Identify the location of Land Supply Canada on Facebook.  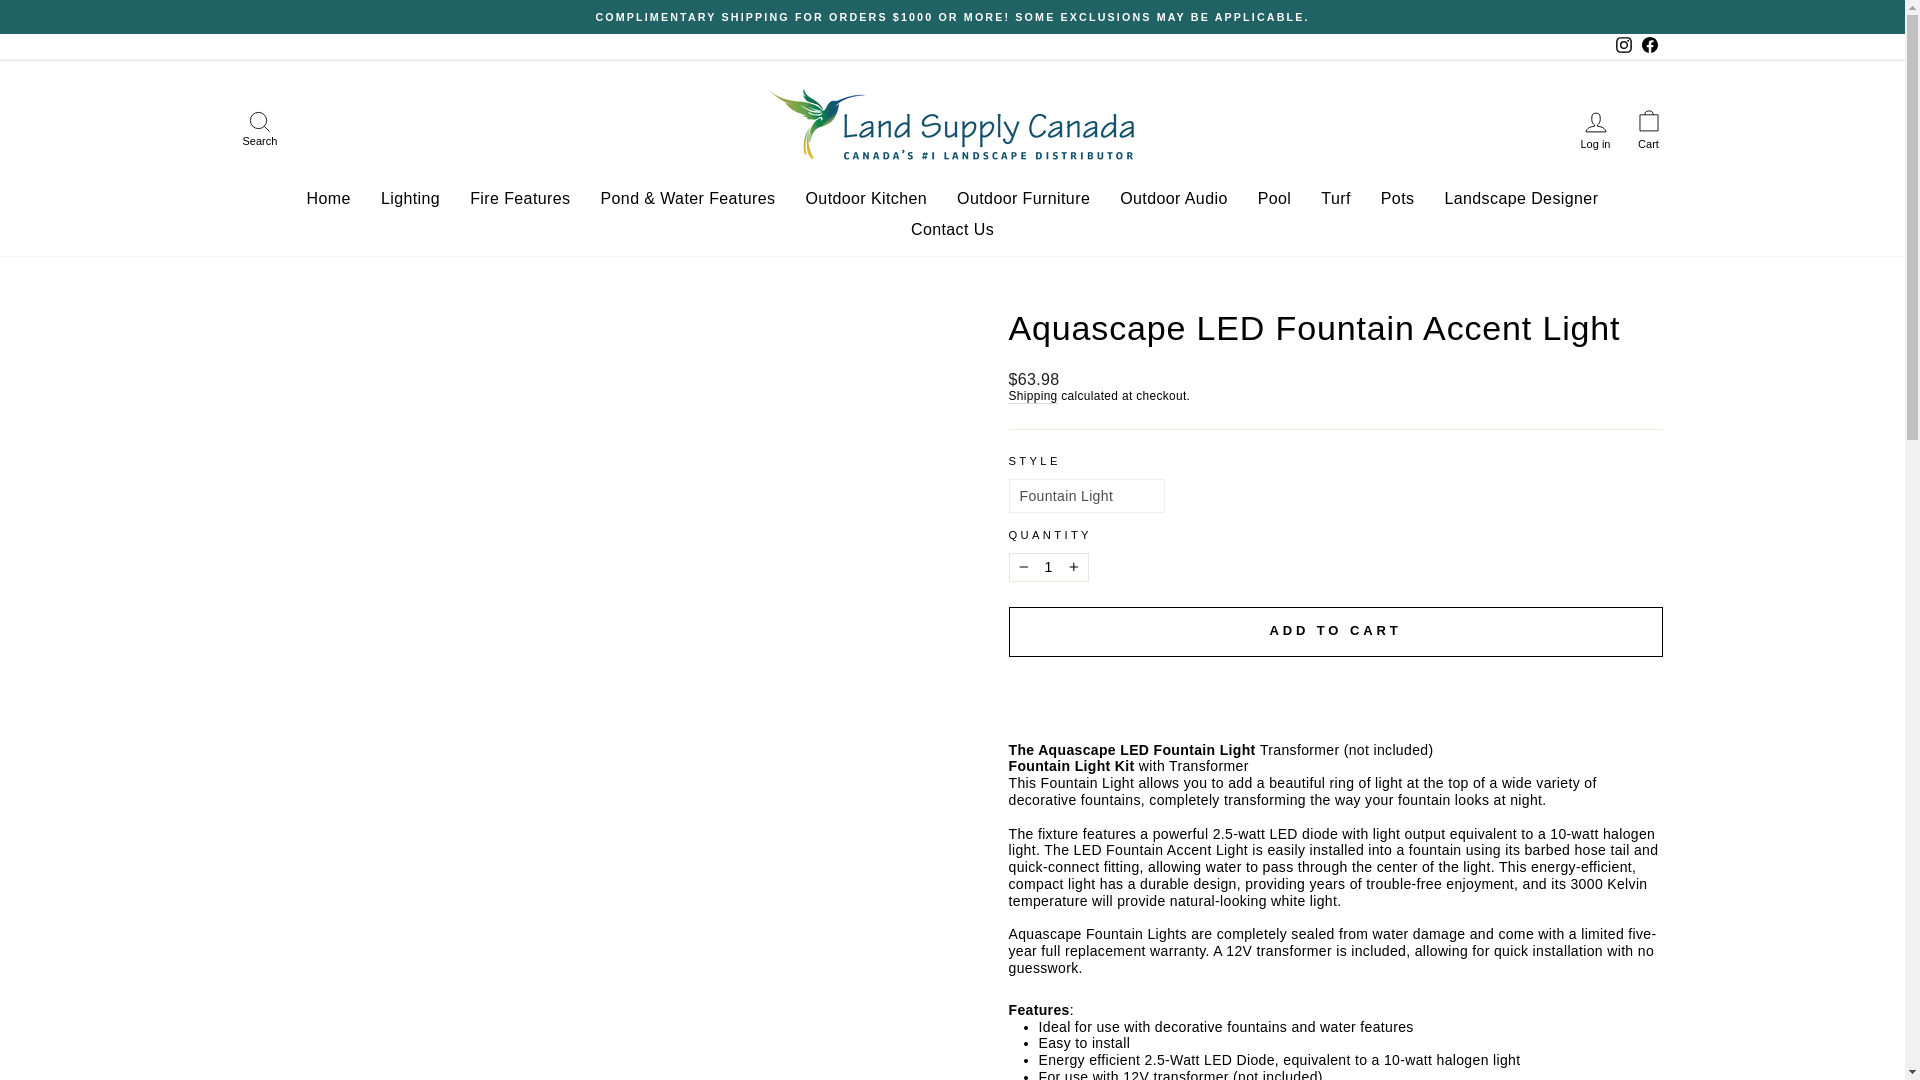
(1648, 46).